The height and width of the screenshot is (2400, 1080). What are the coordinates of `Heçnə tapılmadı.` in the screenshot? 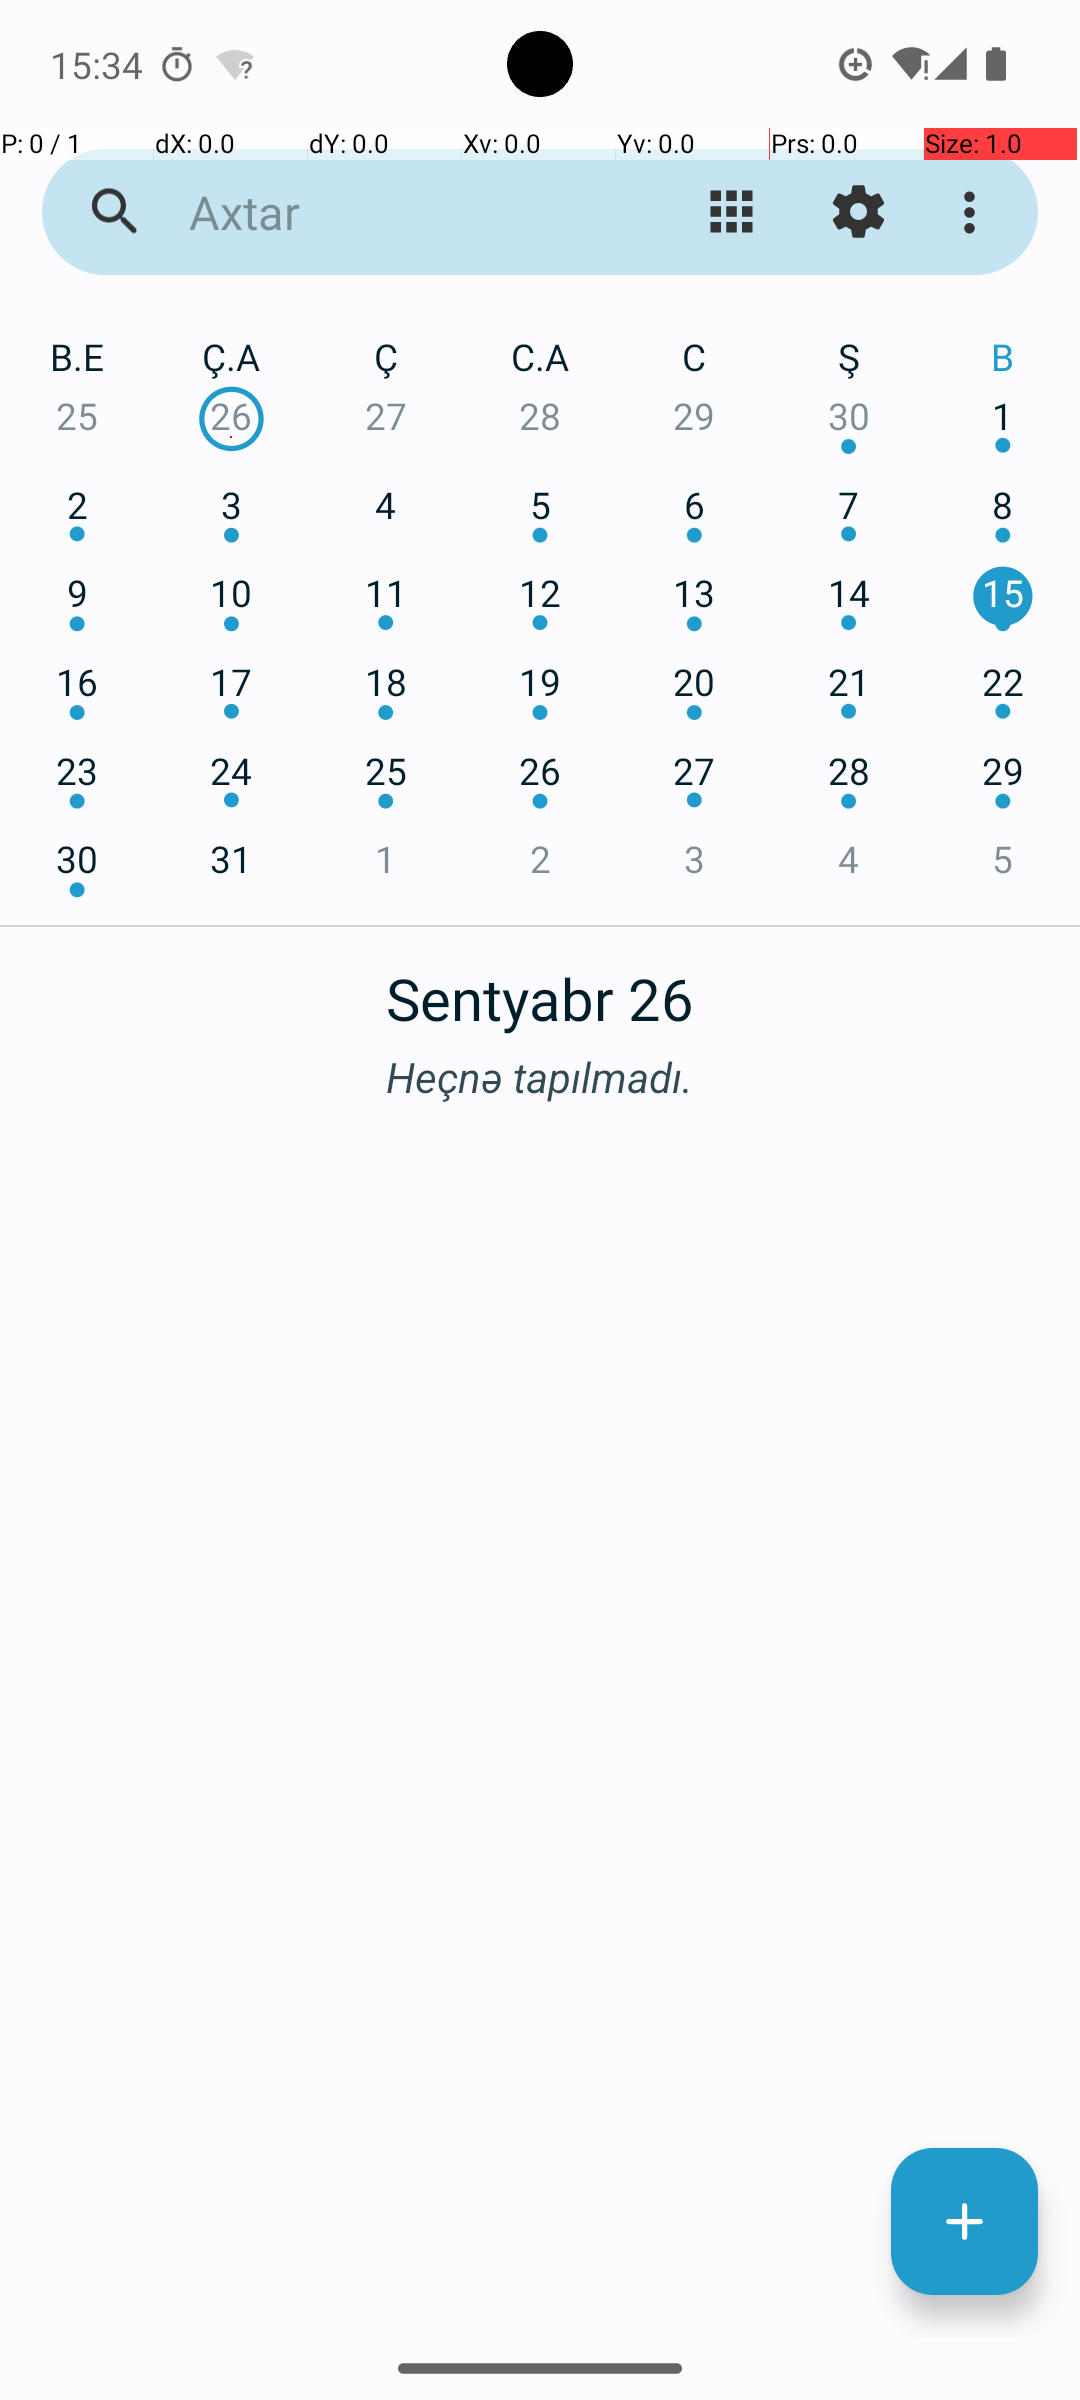 It's located at (540, 1076).